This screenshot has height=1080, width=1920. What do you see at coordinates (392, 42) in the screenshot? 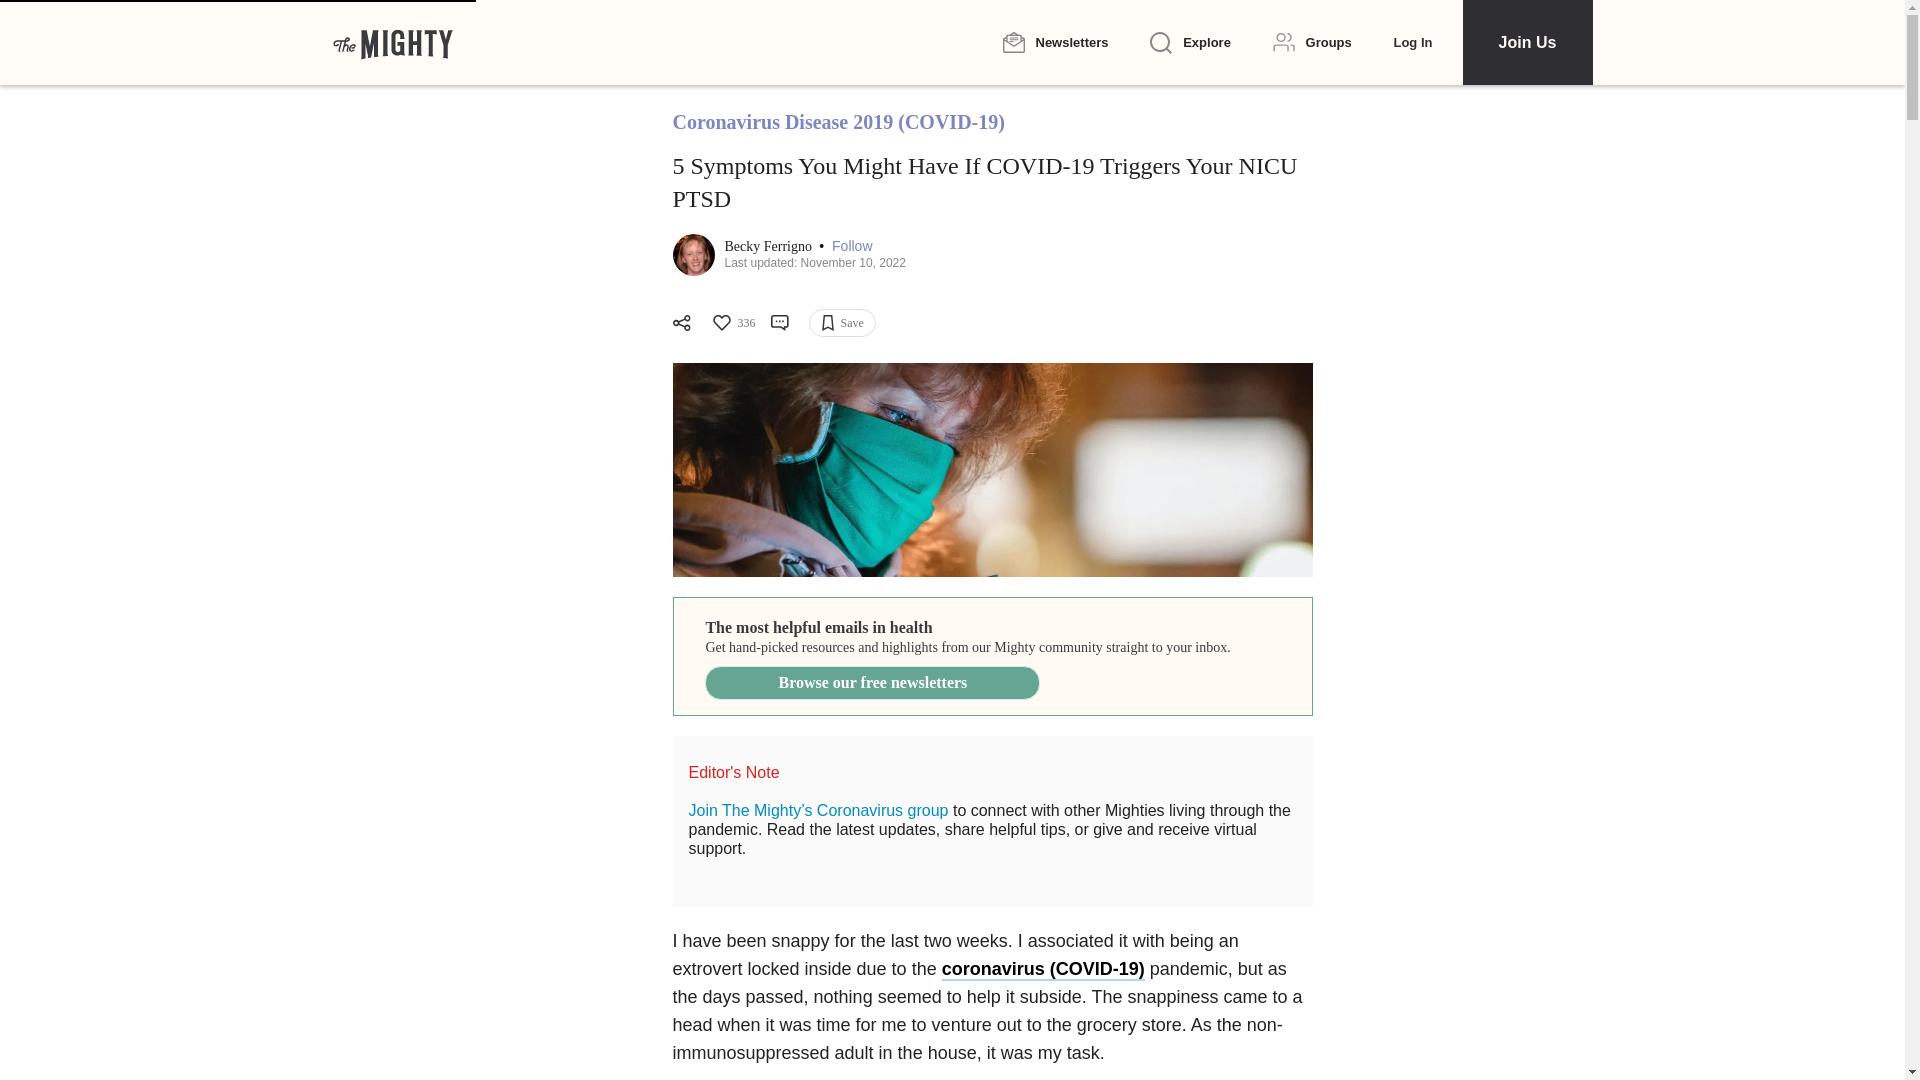
I see `The Mighty` at bounding box center [392, 42].